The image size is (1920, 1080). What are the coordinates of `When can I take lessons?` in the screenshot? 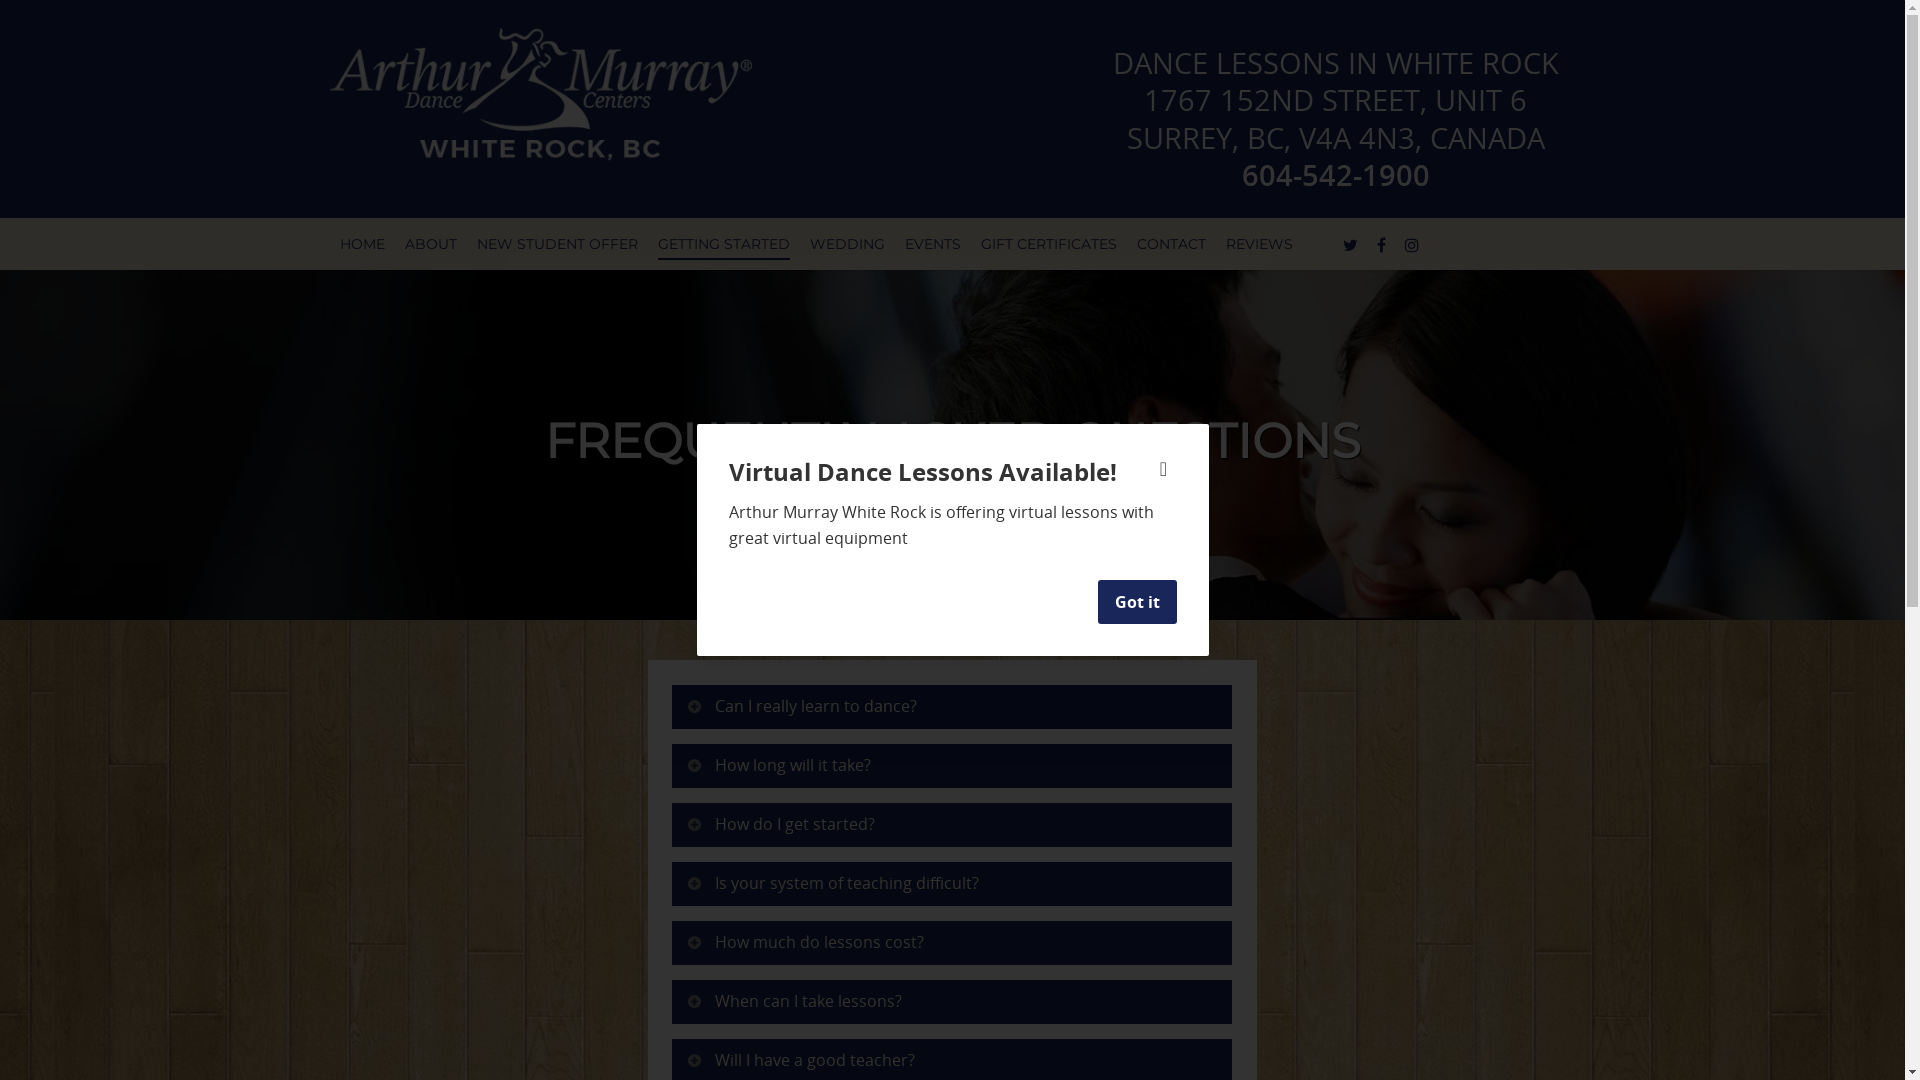 It's located at (952, 1002).